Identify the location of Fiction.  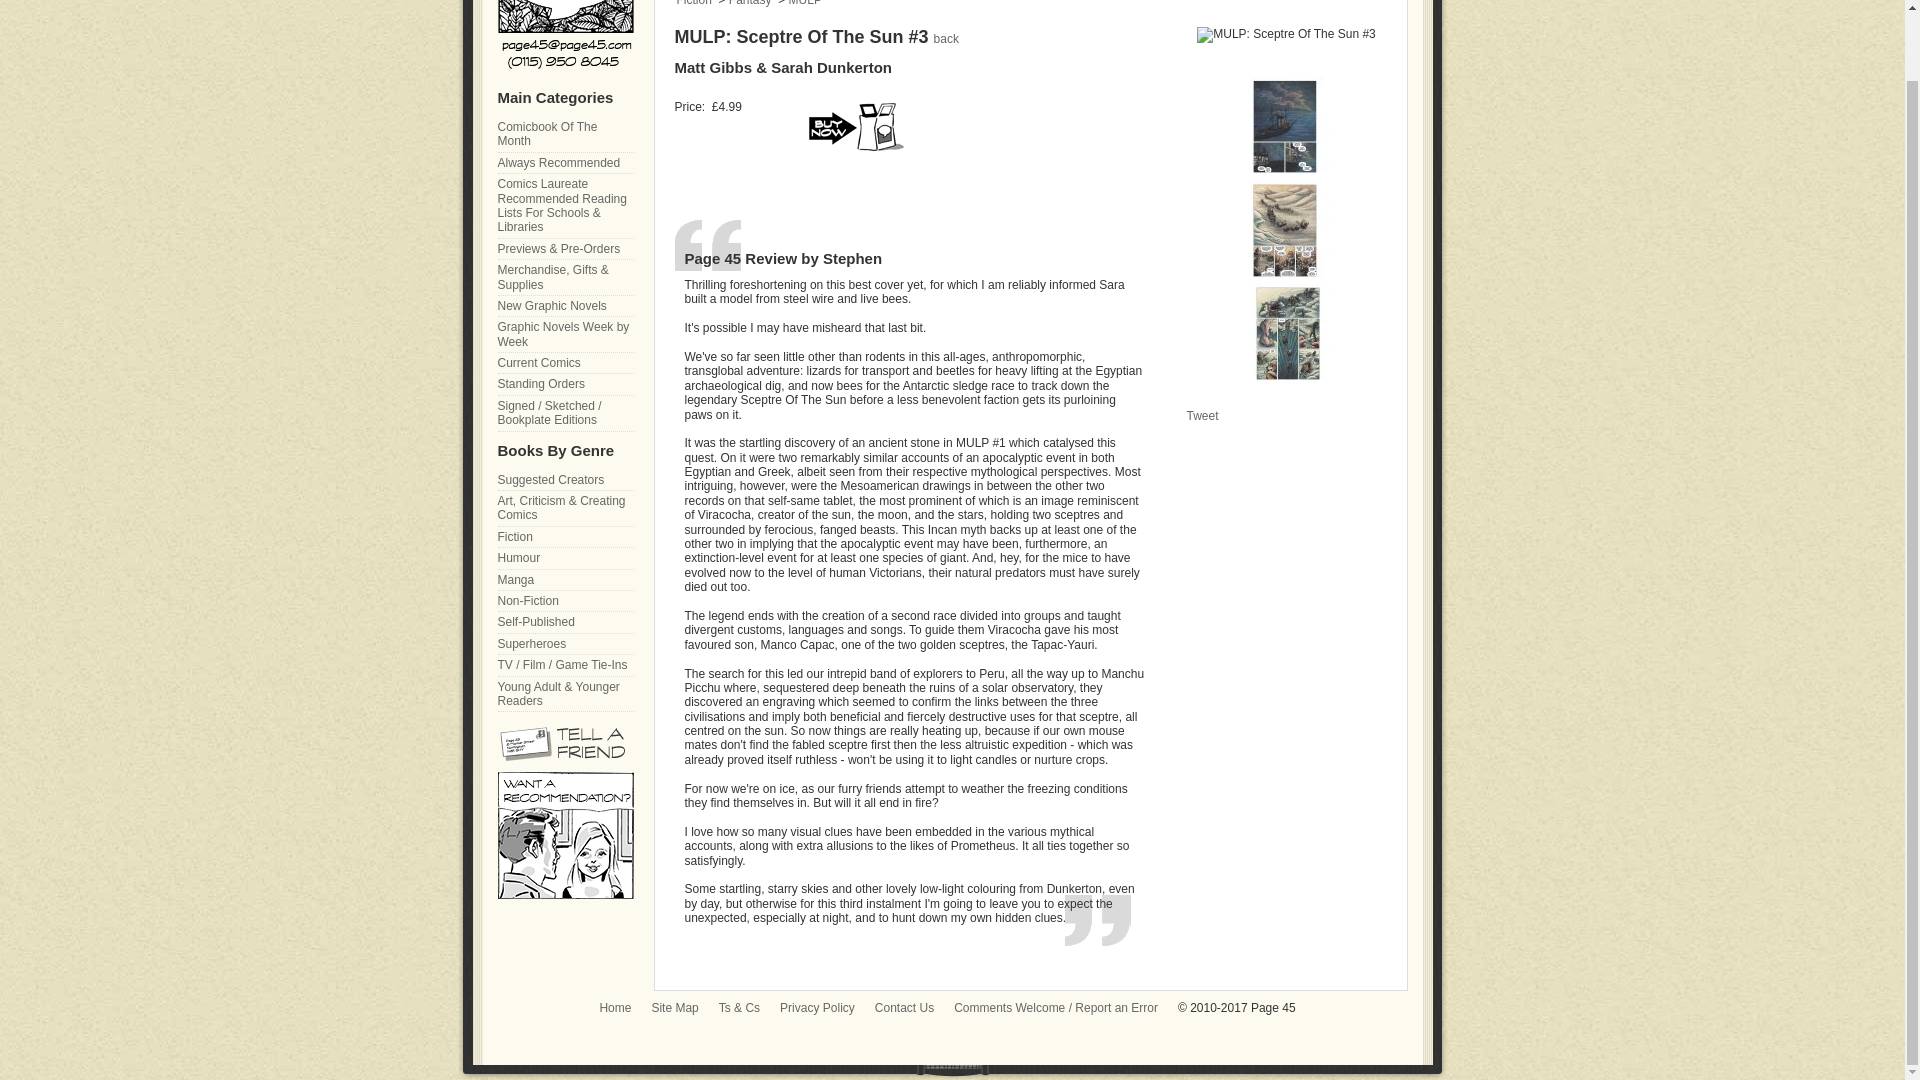
(565, 537).